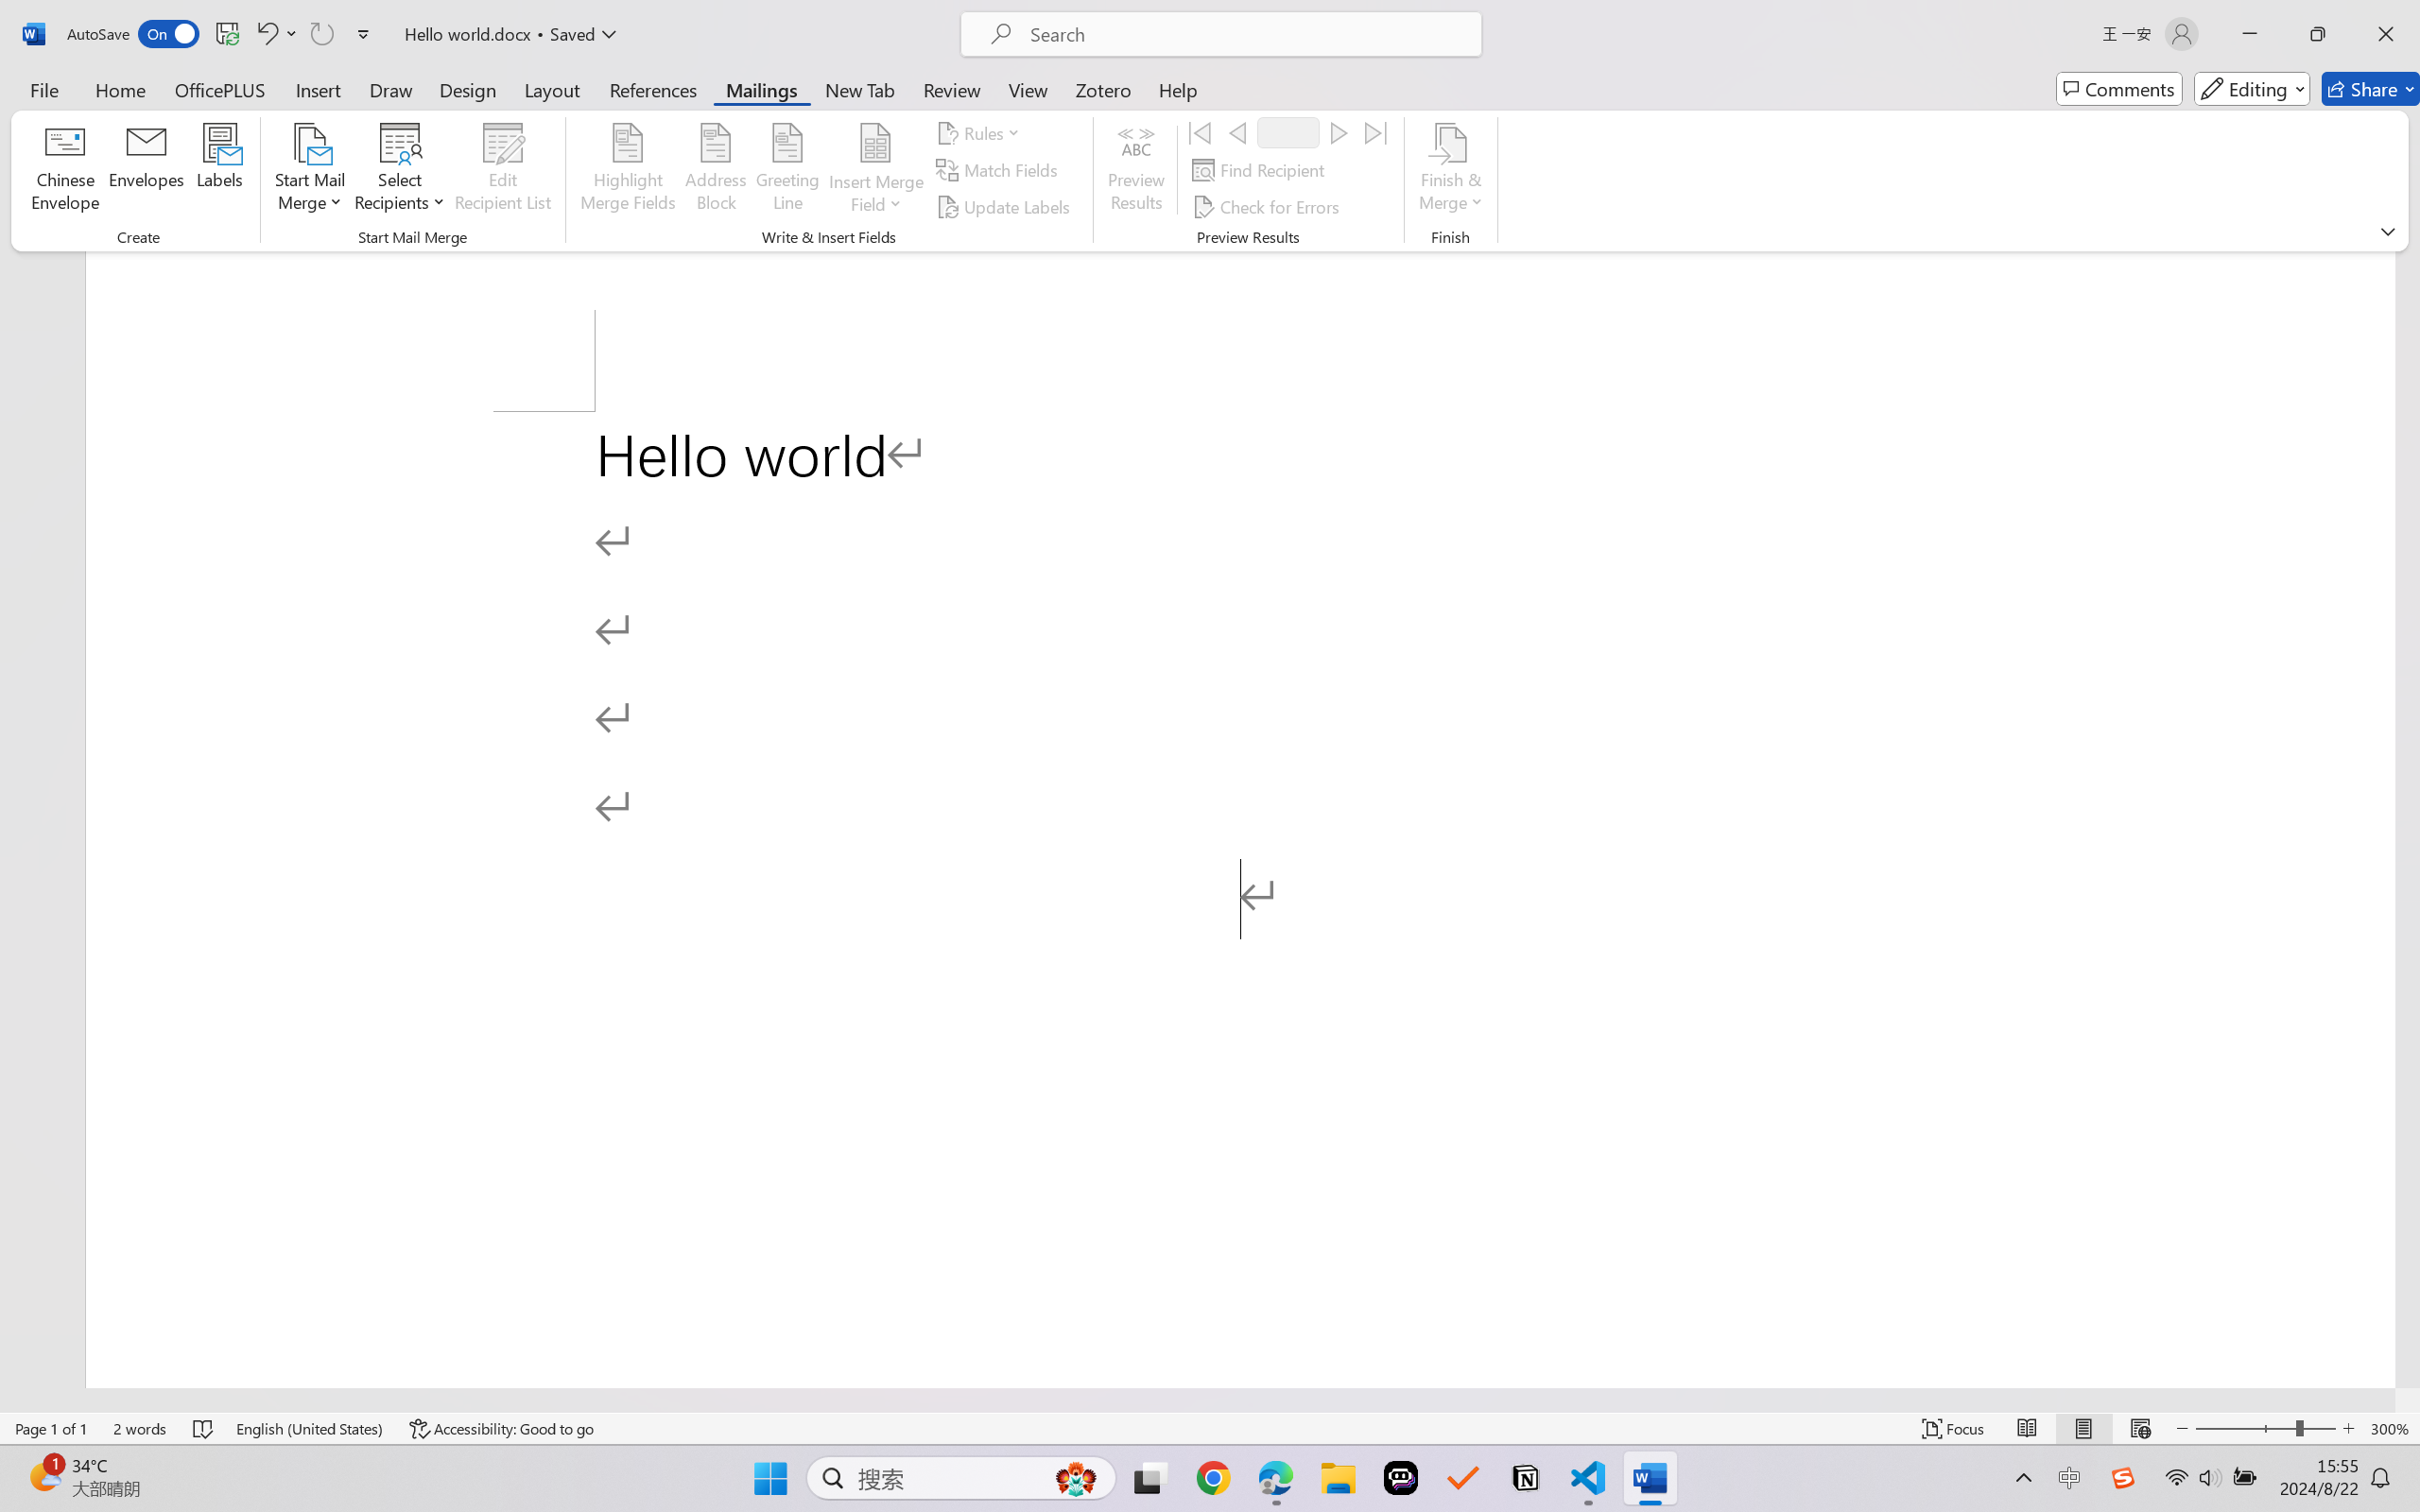 This screenshot has width=2420, height=1512. What do you see at coordinates (502, 1429) in the screenshot?
I see `Accessibility Checker Accessibility: Good to go` at bounding box center [502, 1429].